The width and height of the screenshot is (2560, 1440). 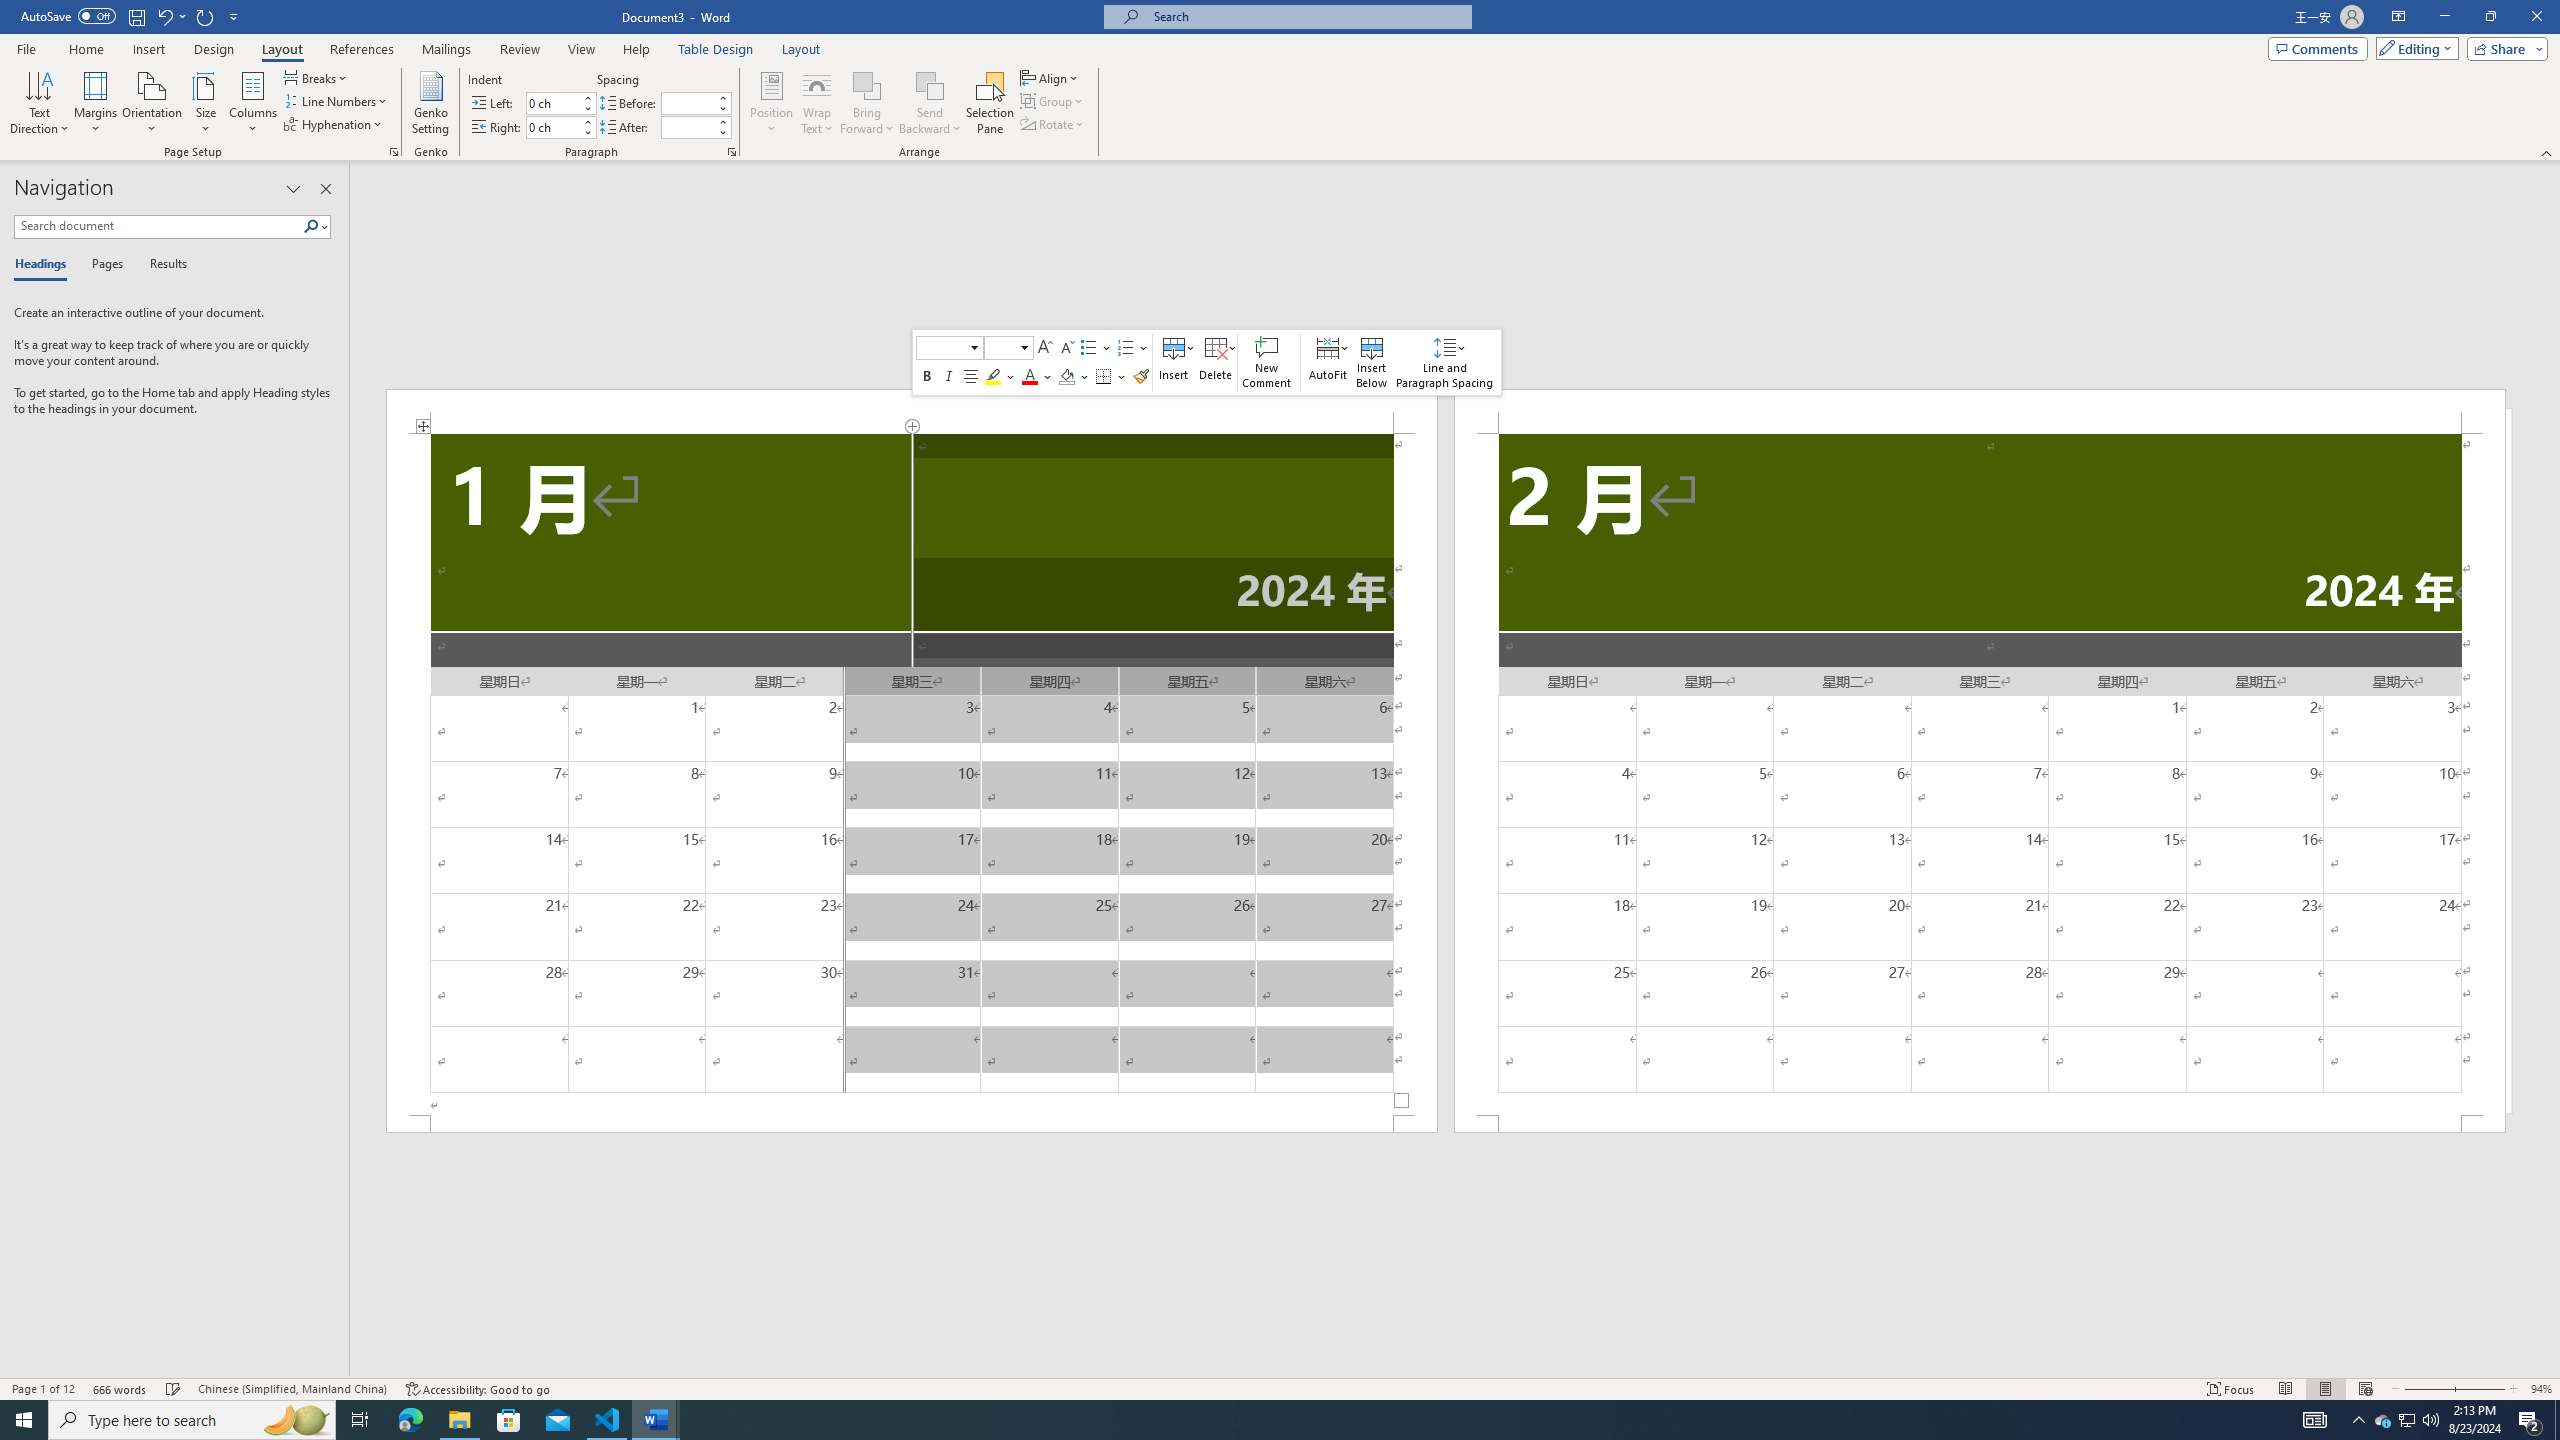 What do you see at coordinates (912, 774) in the screenshot?
I see `Page 1 content` at bounding box center [912, 774].